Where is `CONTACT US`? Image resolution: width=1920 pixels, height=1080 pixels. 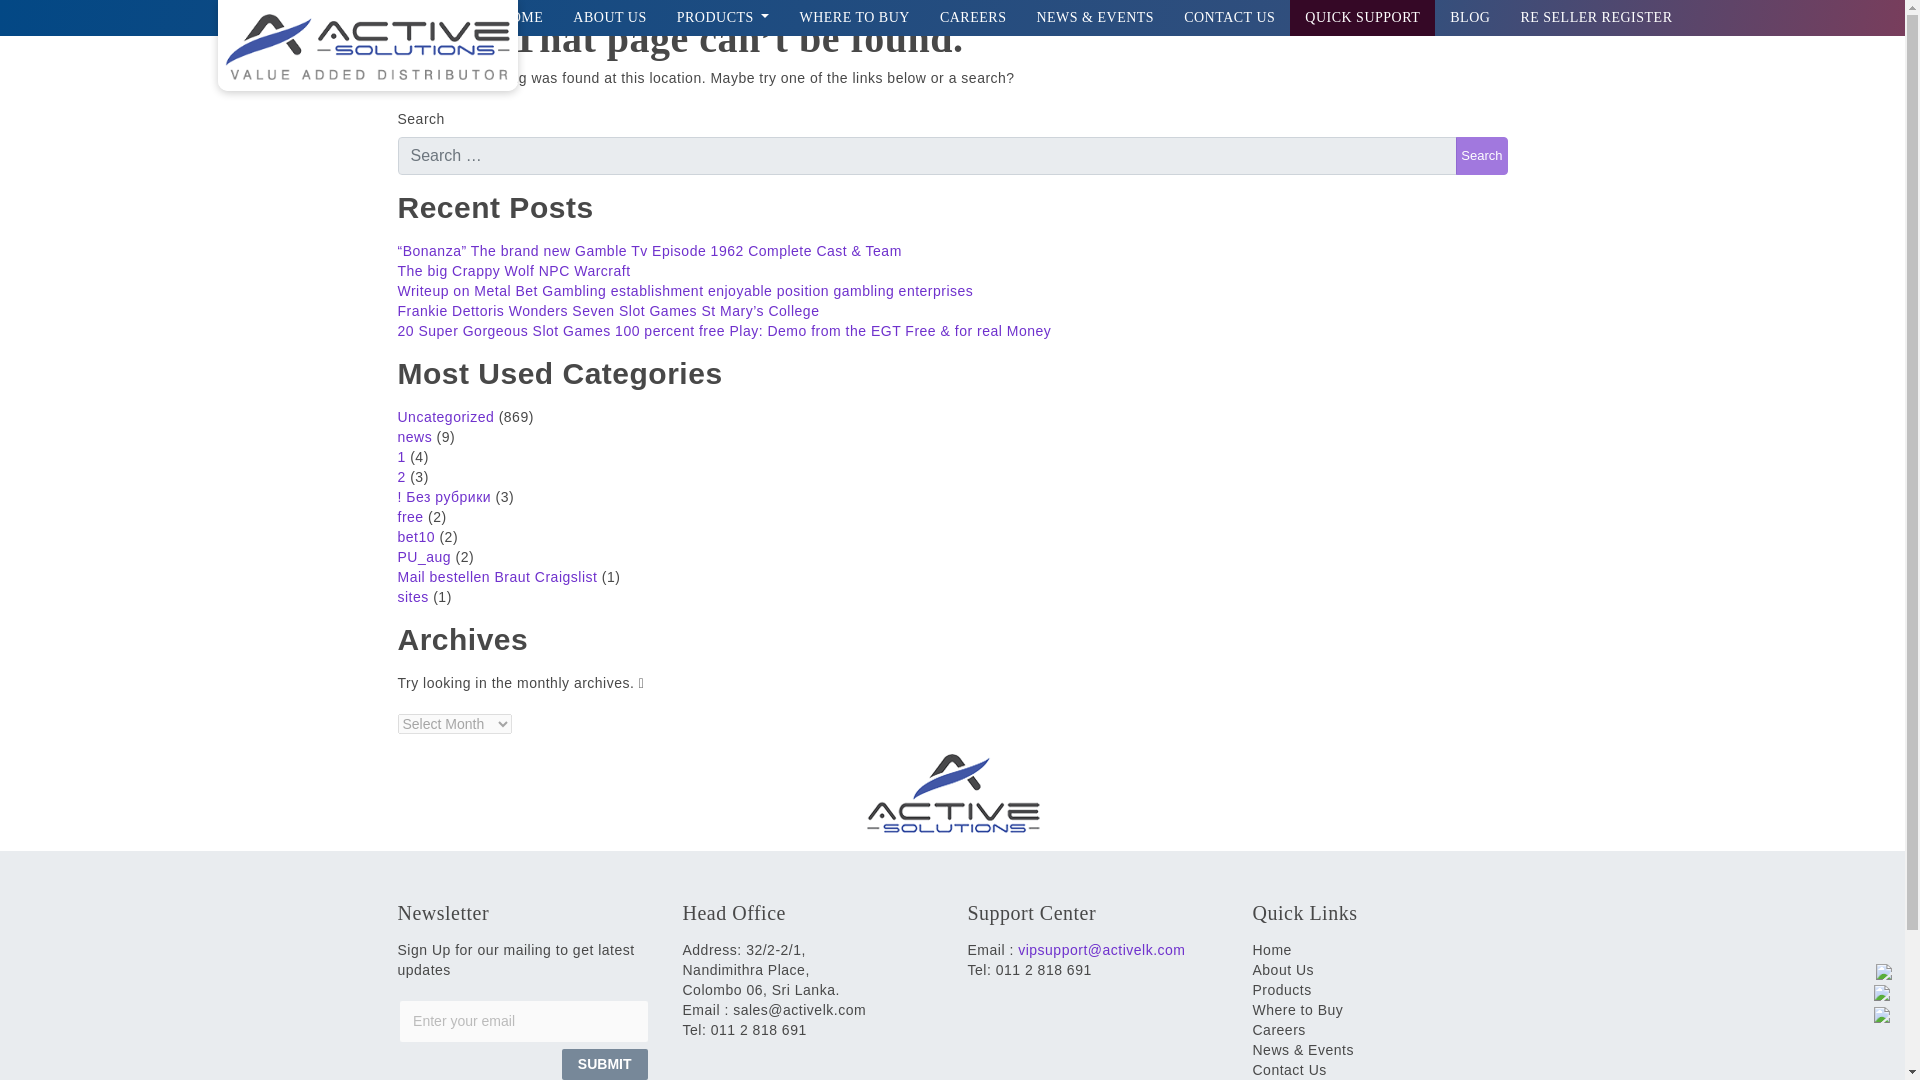
CONTACT US is located at coordinates (1230, 18).